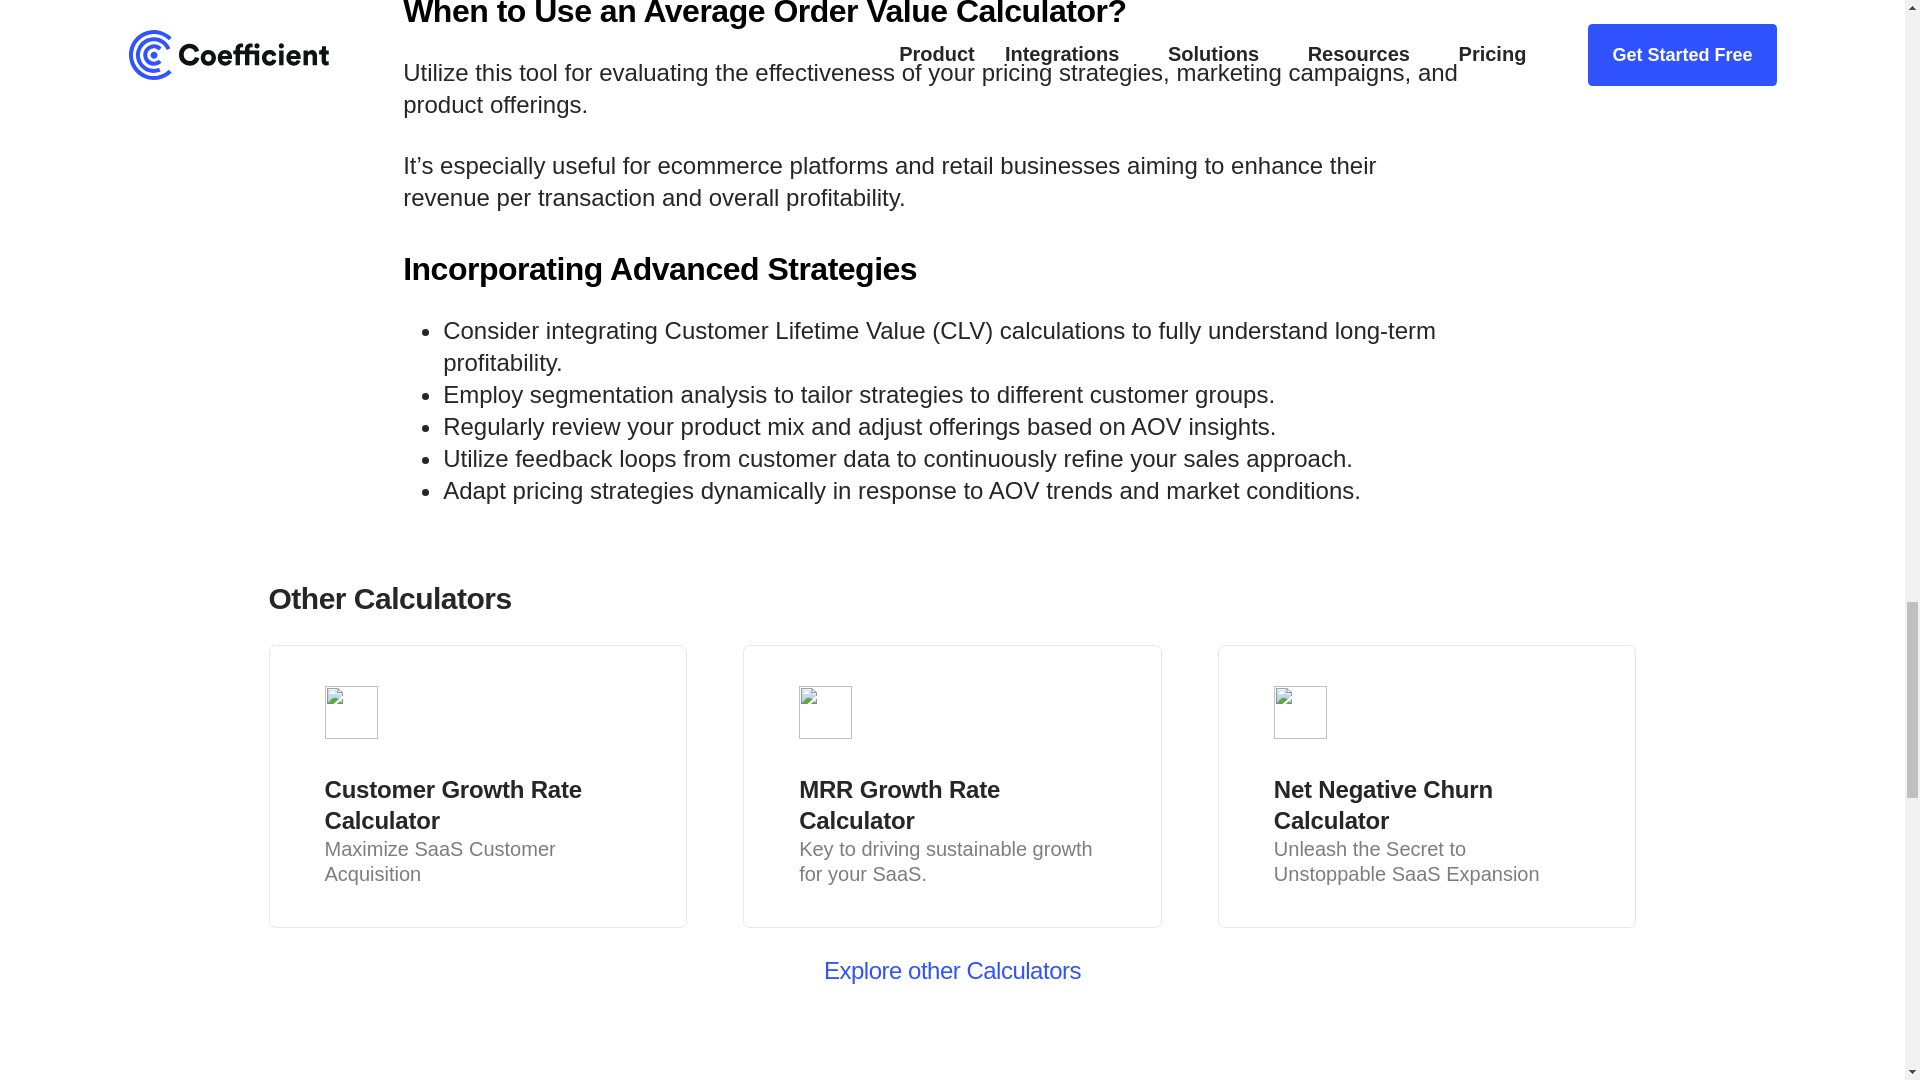  What do you see at coordinates (952, 970) in the screenshot?
I see `Explore other Calculators` at bounding box center [952, 970].